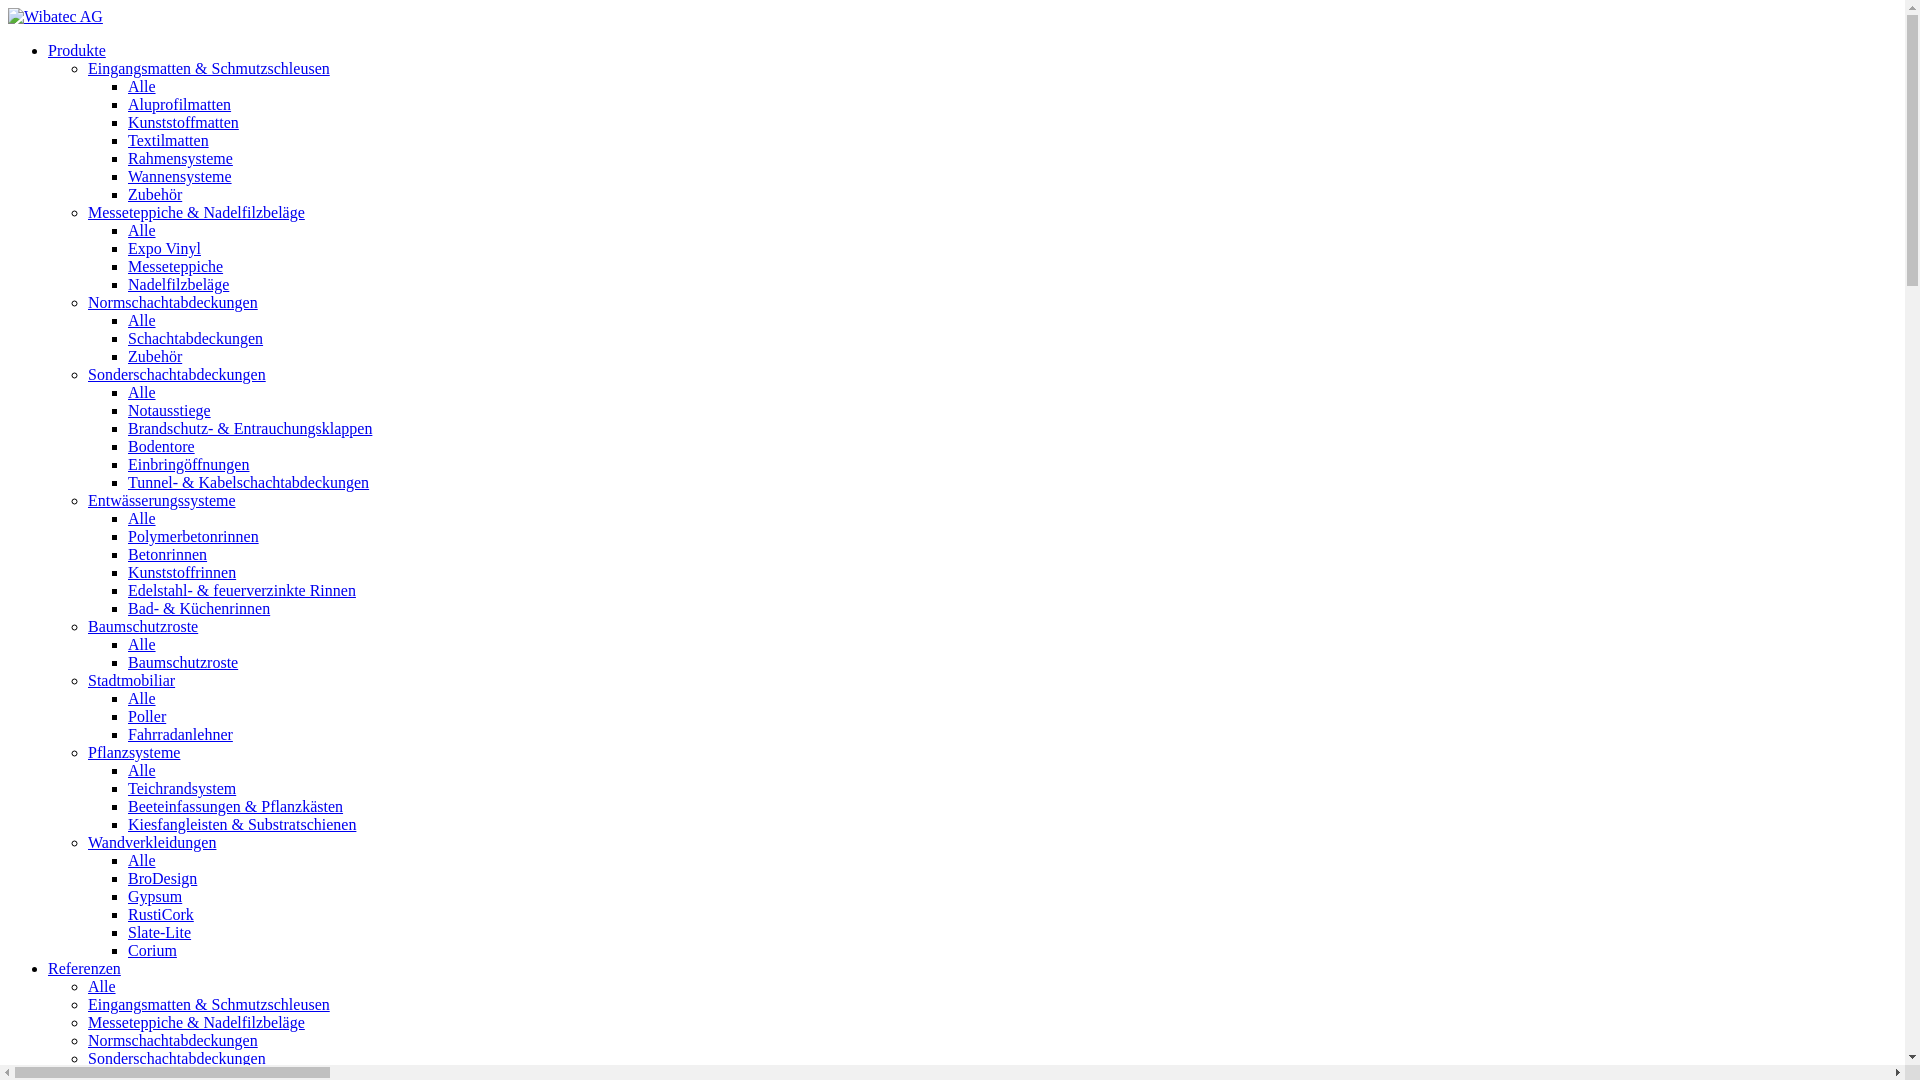  I want to click on Kunststoffmatten, so click(184, 122).